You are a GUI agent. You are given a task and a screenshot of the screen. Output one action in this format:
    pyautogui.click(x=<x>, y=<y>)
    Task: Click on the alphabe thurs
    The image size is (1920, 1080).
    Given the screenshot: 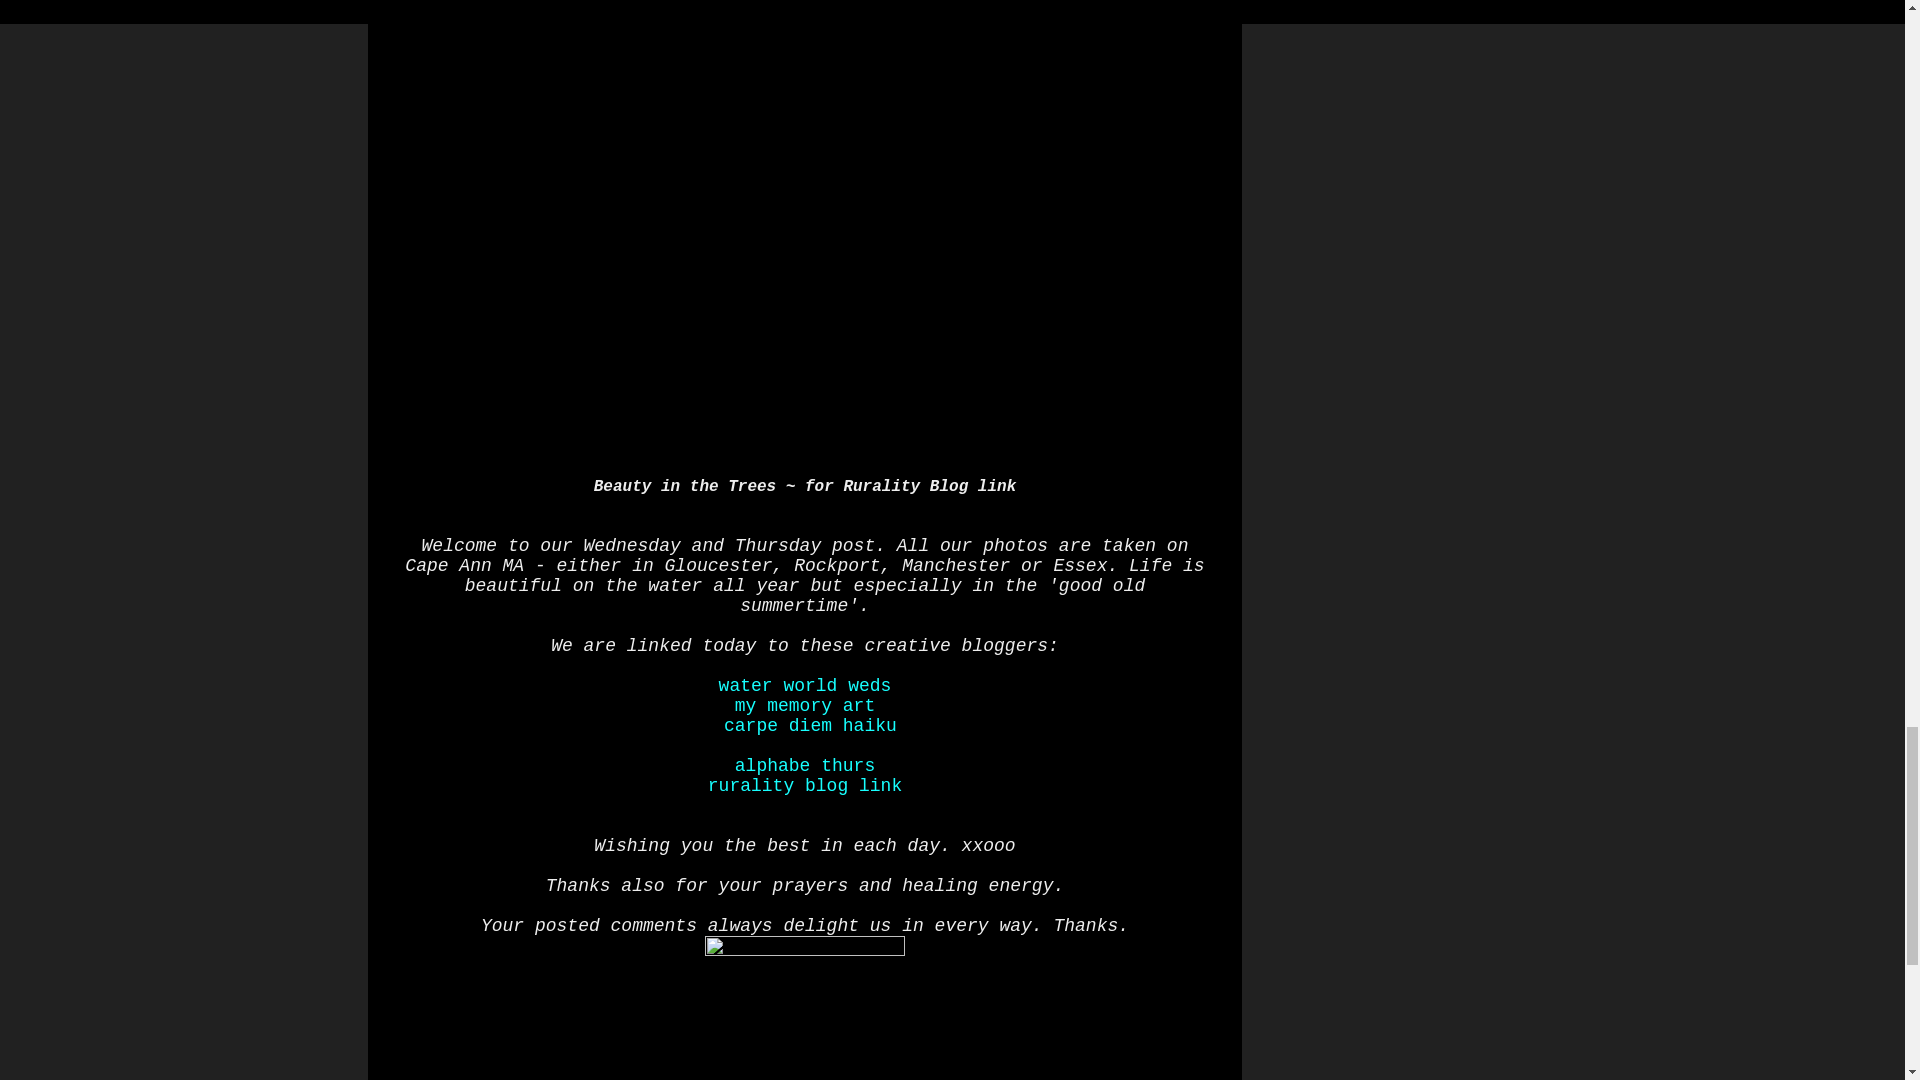 What is the action you would take?
    pyautogui.click(x=805, y=766)
    